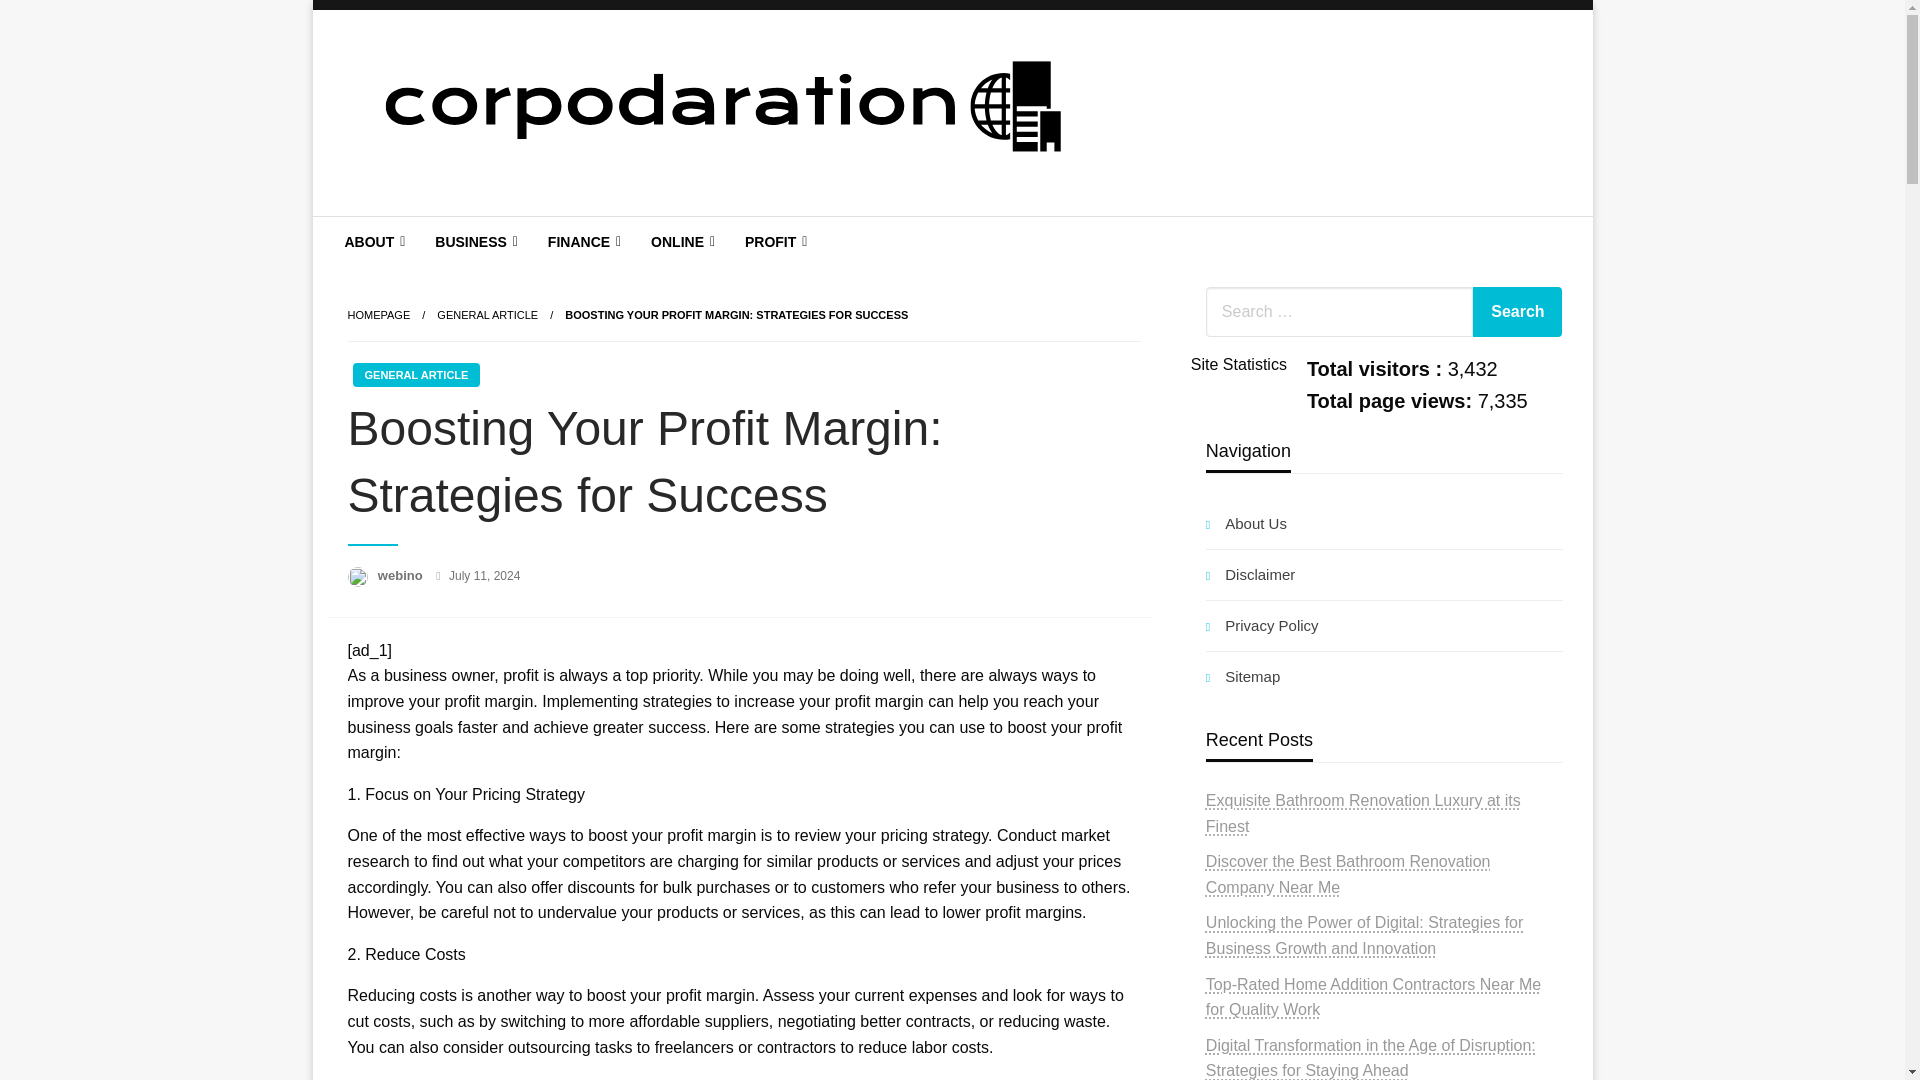  I want to click on HOMEPAGE, so click(378, 314).